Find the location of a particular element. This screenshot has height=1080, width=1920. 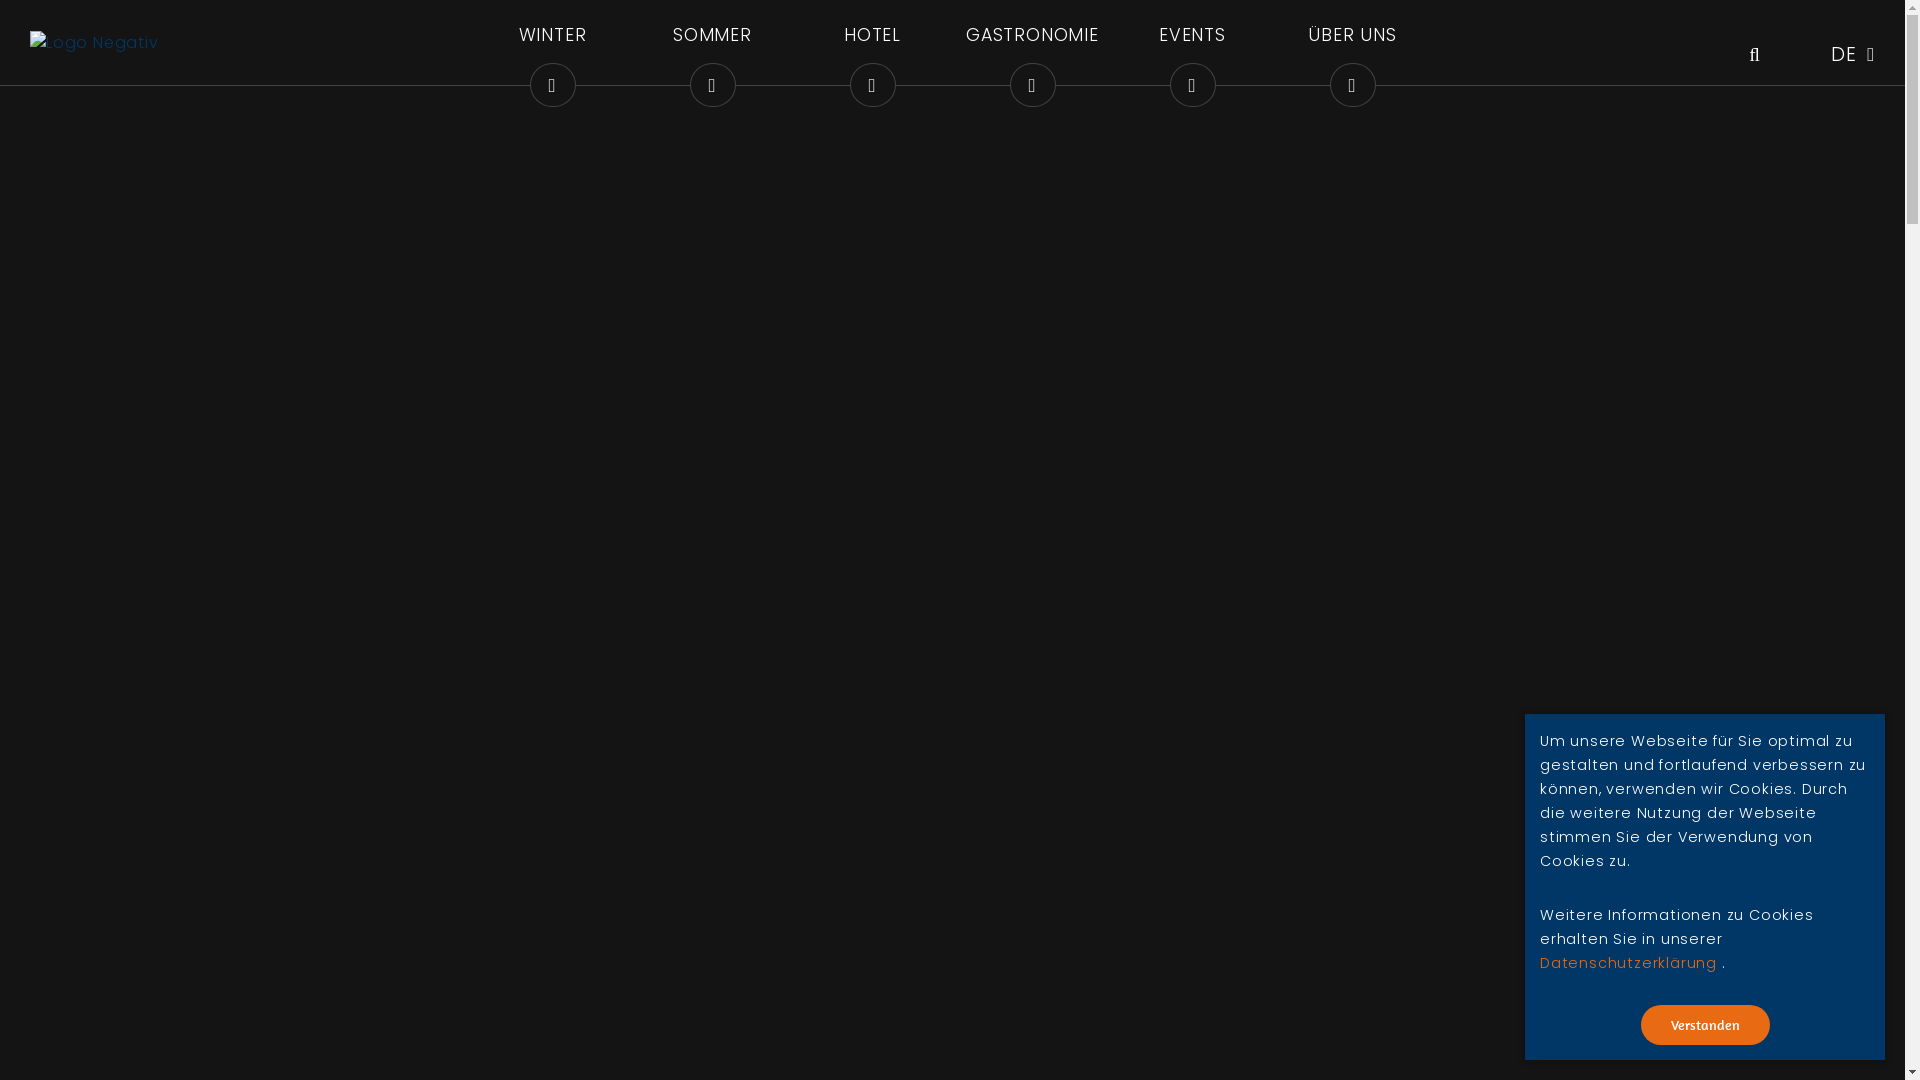

Jetzt buchen   is located at coordinates (1761, 994).